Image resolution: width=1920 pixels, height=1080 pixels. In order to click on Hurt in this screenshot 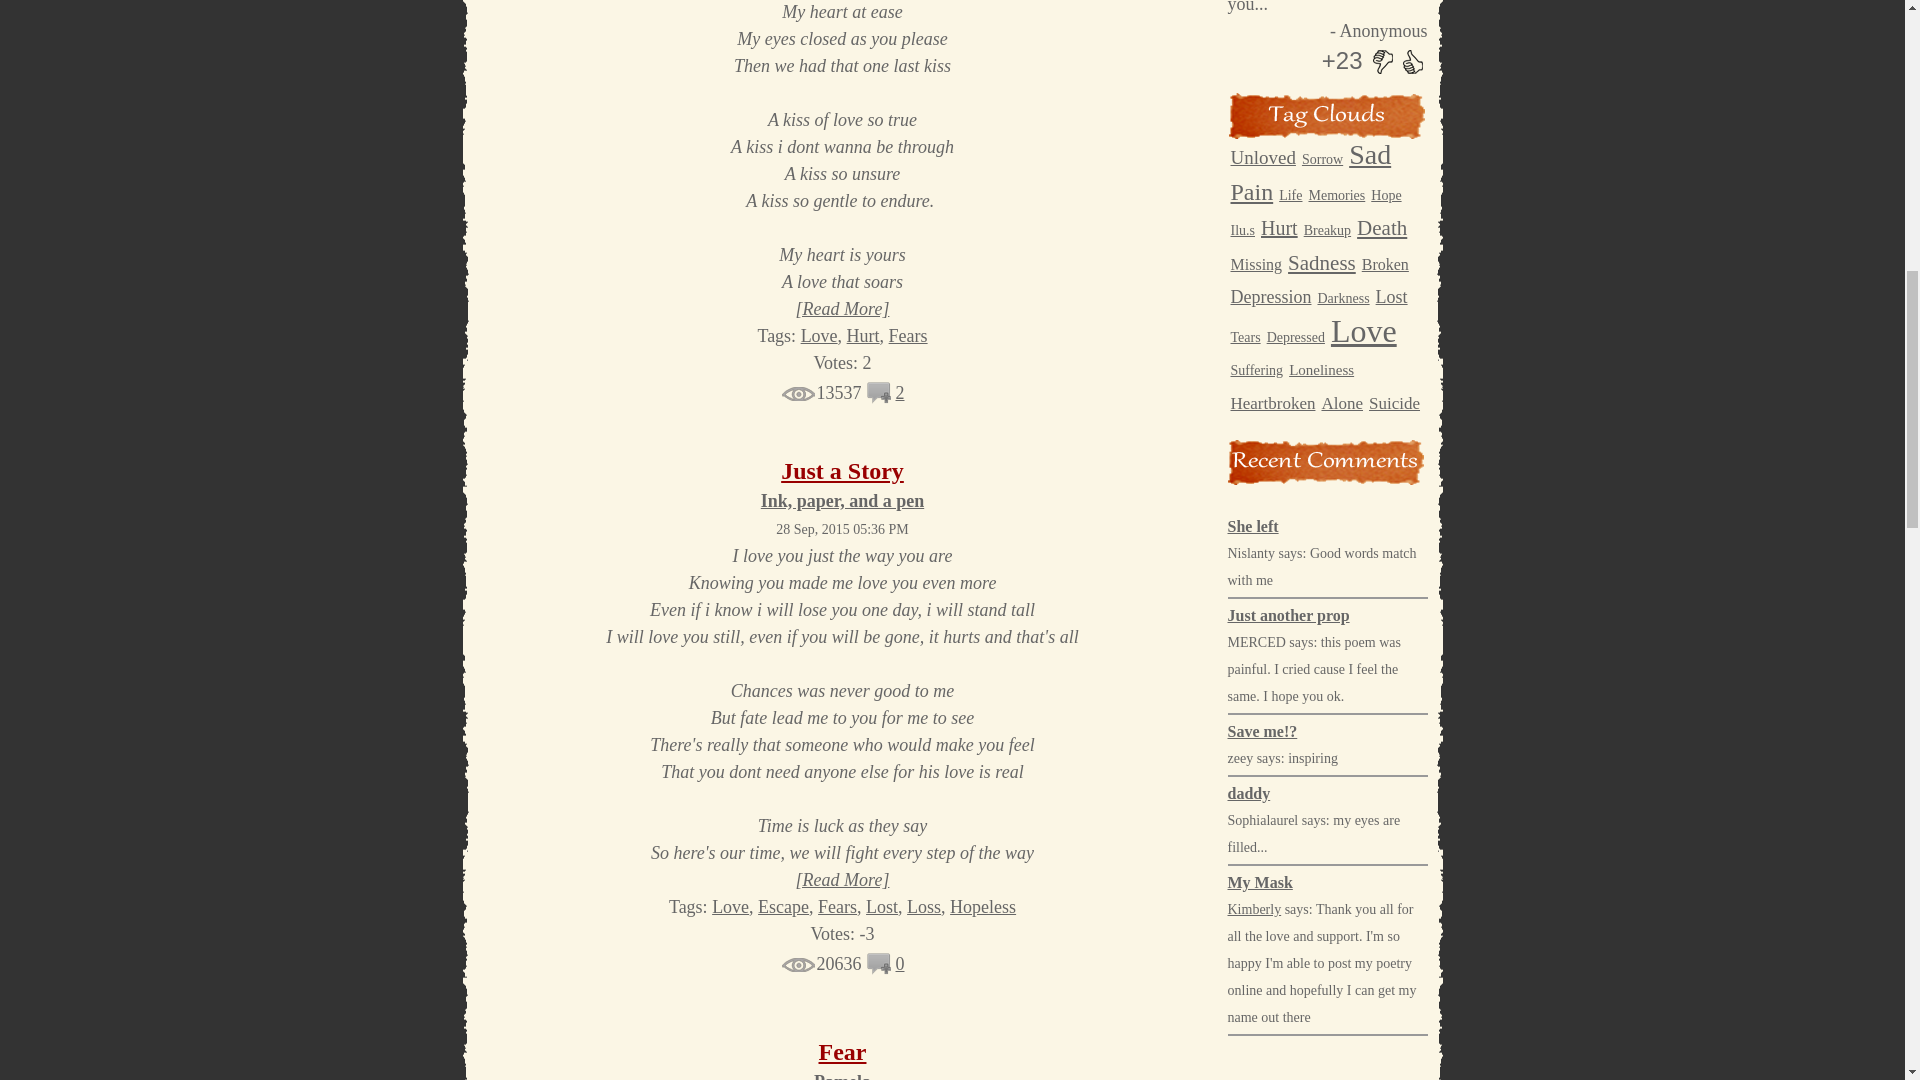, I will do `click(862, 336)`.